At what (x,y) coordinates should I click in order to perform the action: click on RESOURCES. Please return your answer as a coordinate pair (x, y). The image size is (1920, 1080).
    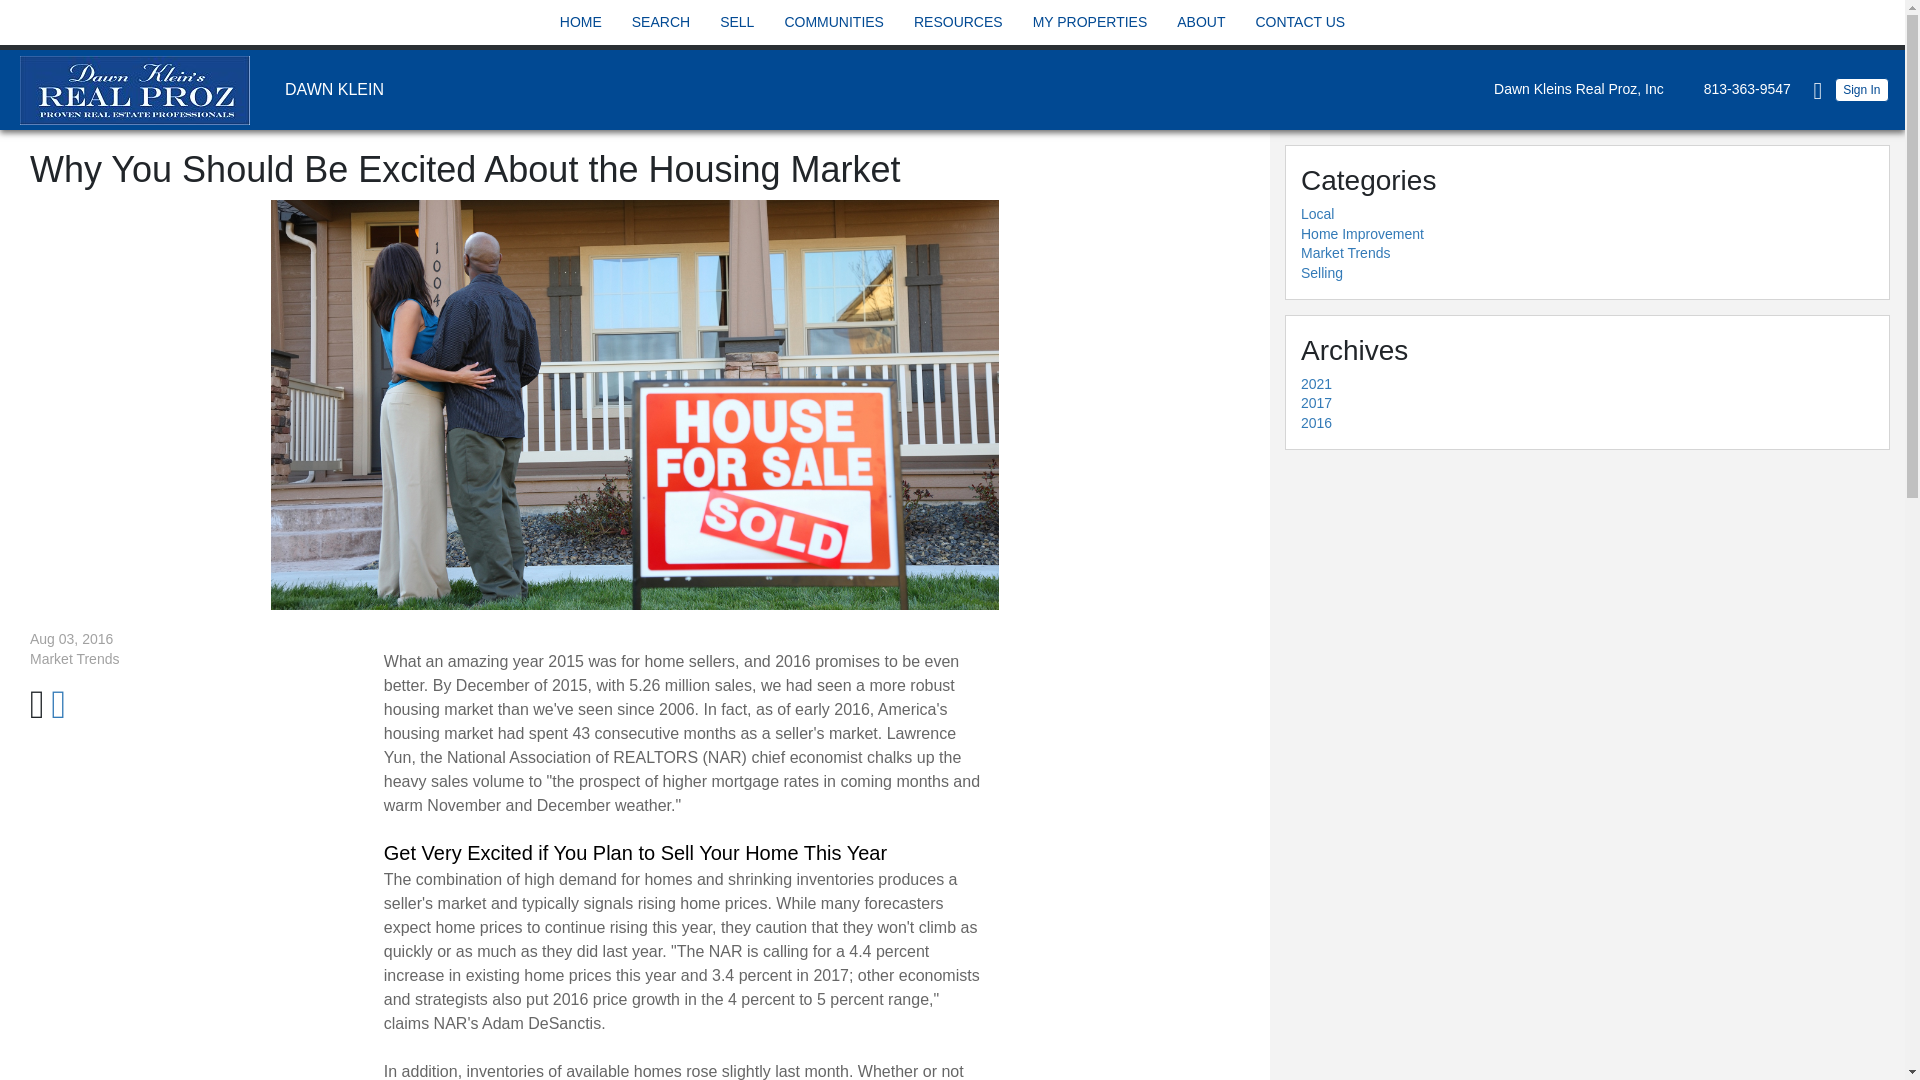
    Looking at the image, I should click on (958, 23).